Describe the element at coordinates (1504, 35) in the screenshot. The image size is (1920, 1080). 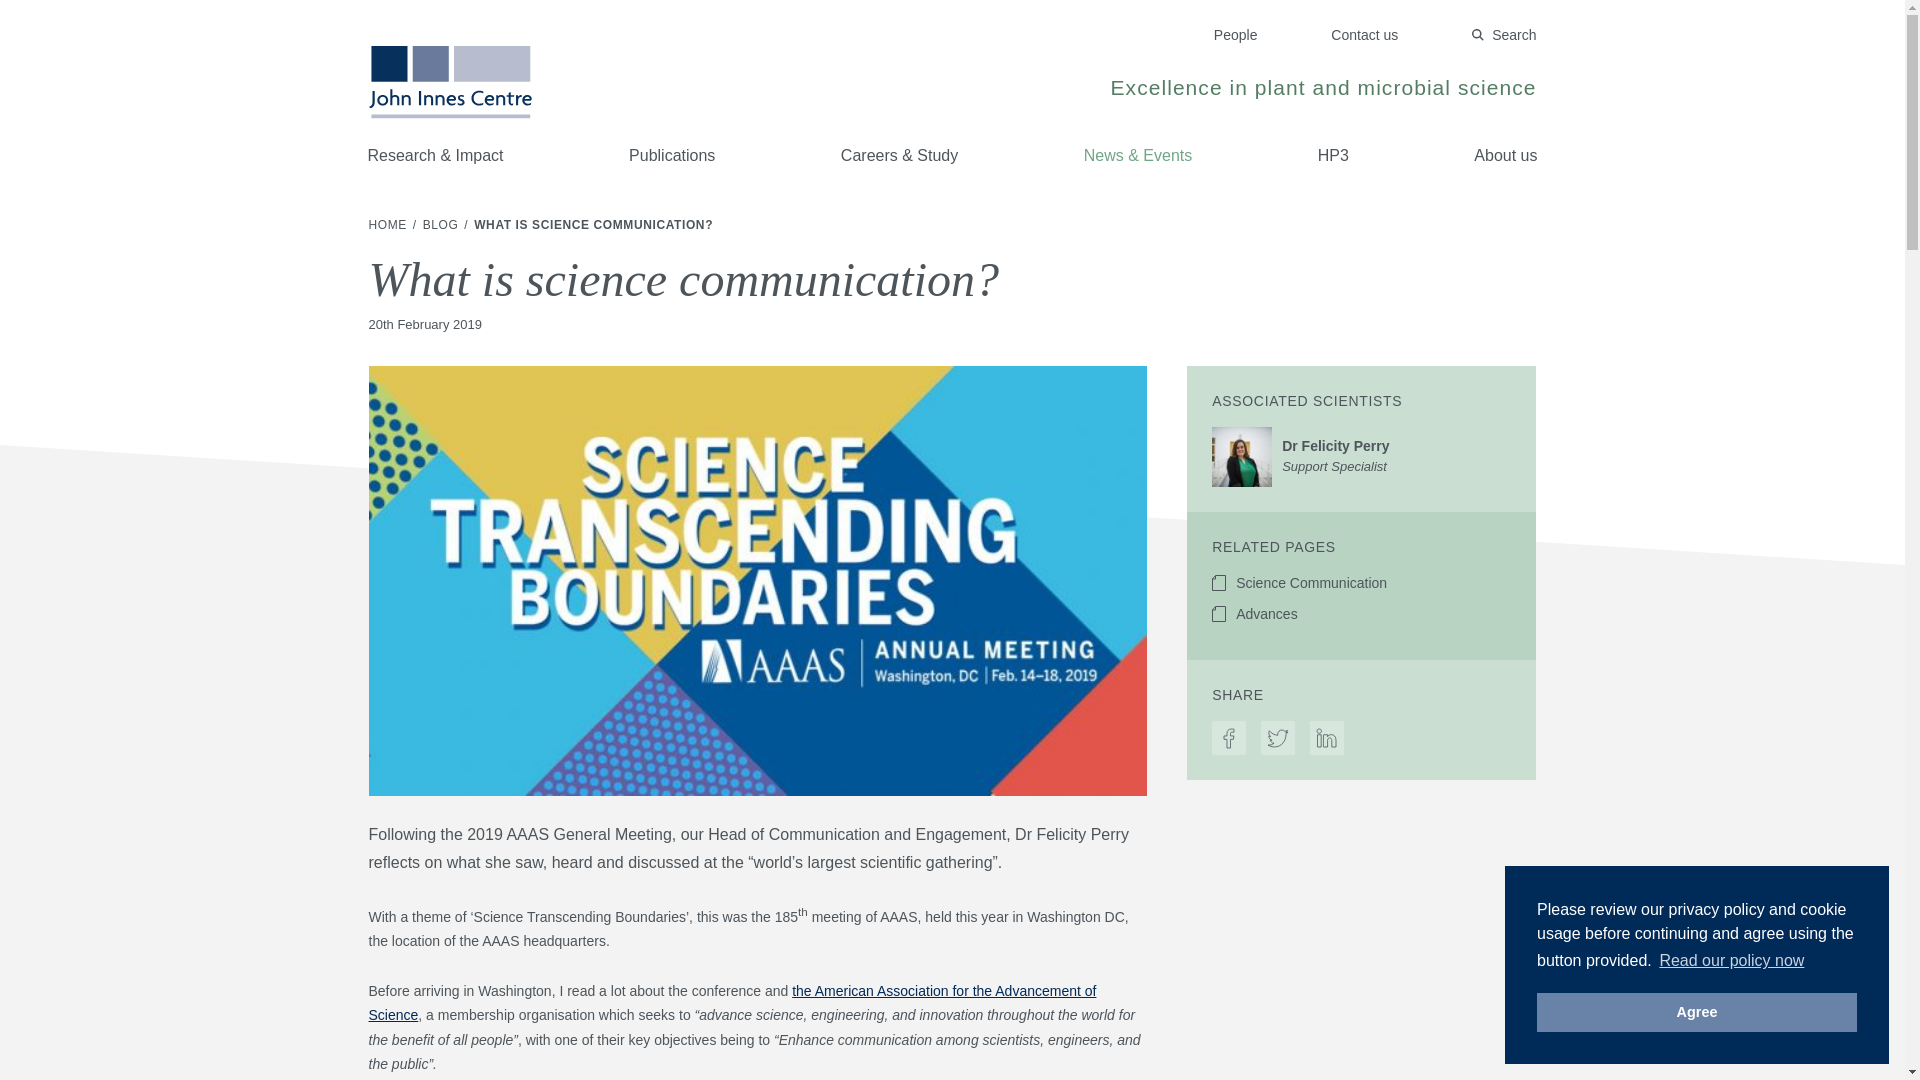
I see `Search` at that location.